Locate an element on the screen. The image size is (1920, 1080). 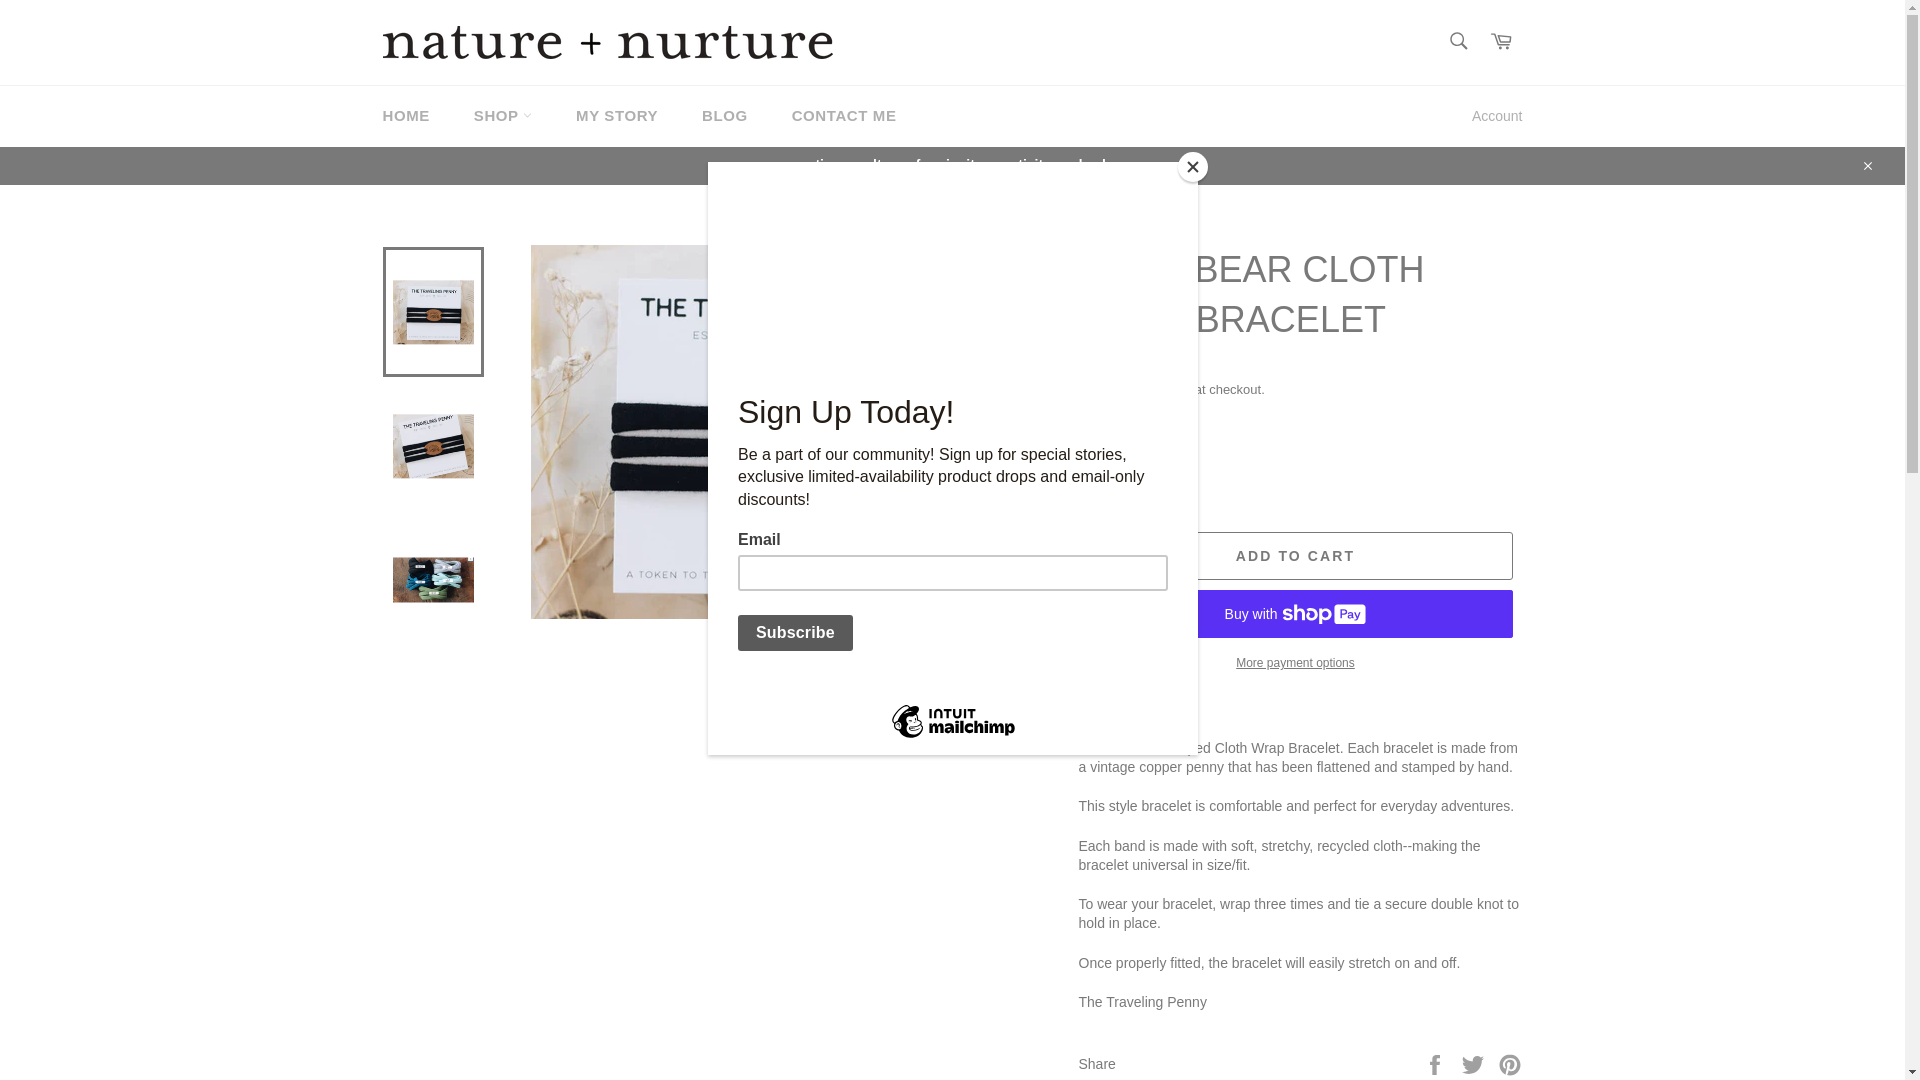
Share on Facebook is located at coordinates (1436, 1064).